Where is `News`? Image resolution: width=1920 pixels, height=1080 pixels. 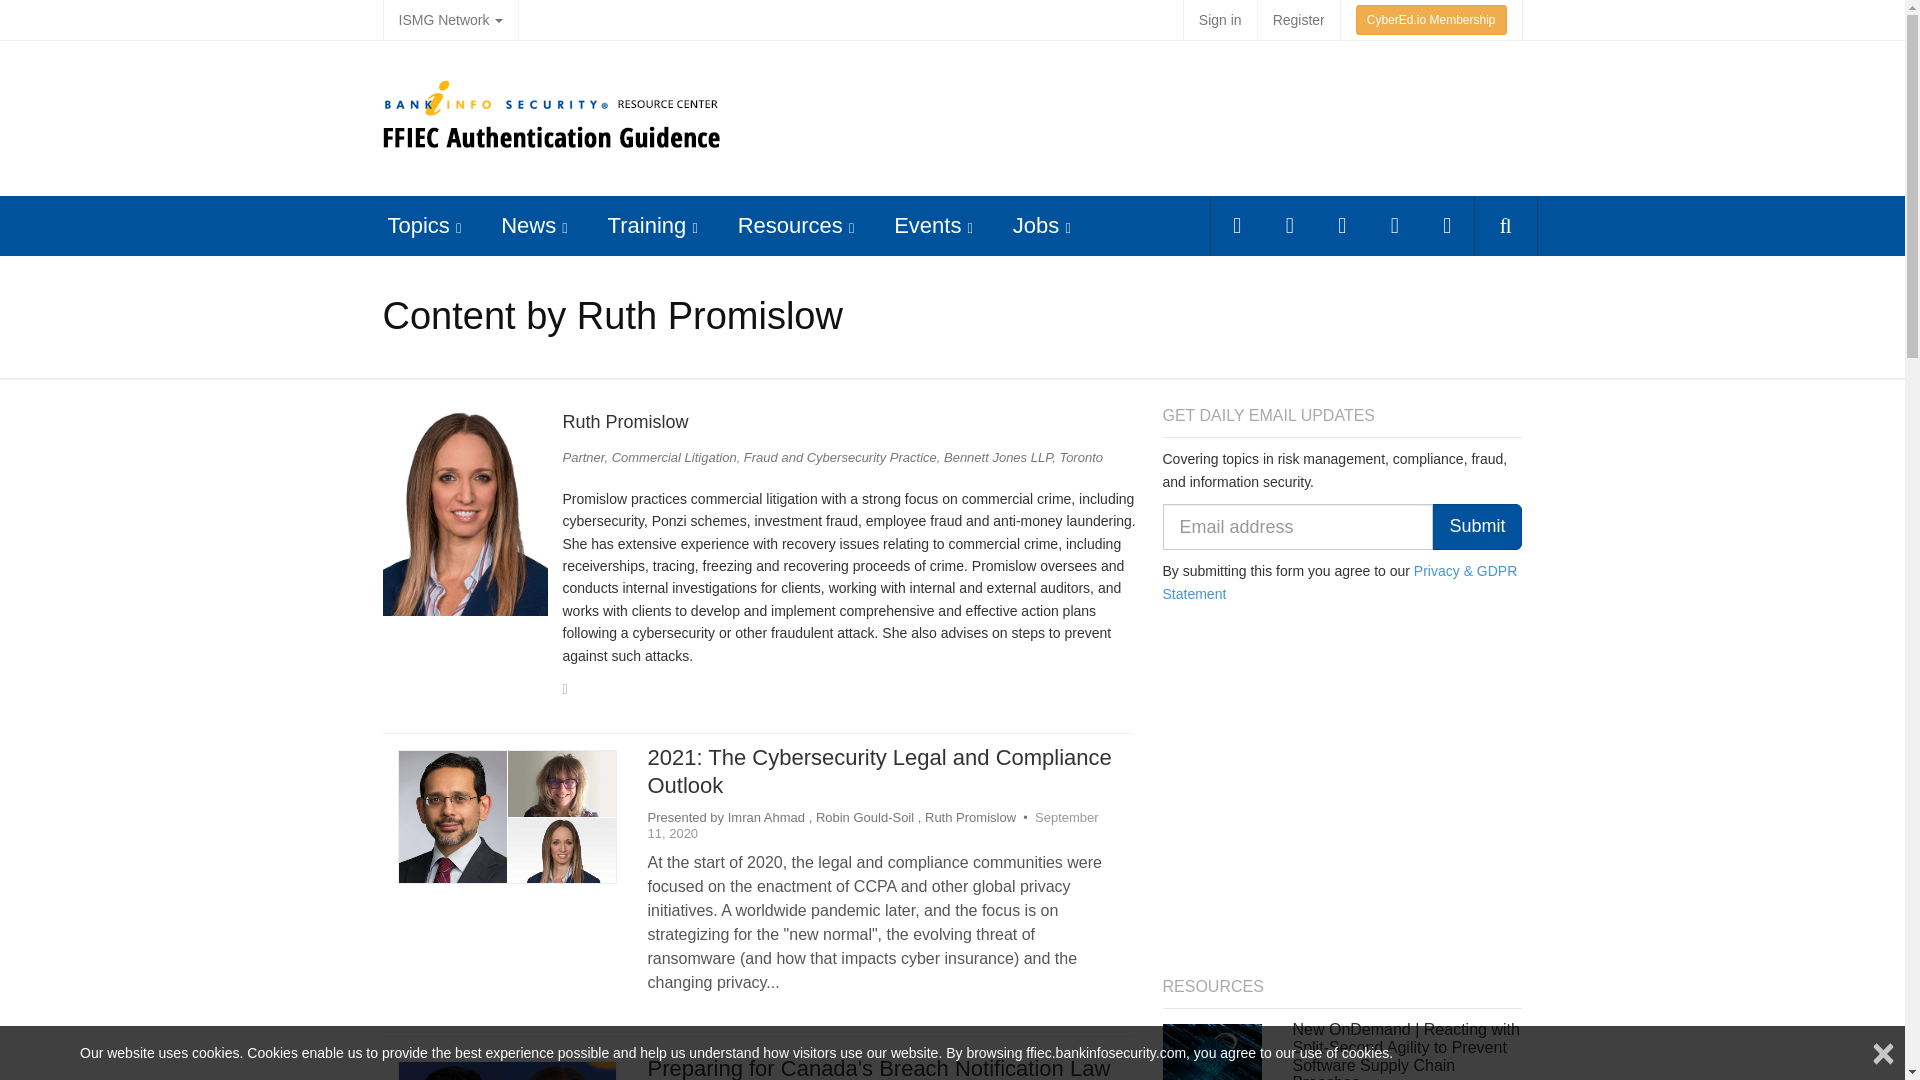
News is located at coordinates (528, 224).